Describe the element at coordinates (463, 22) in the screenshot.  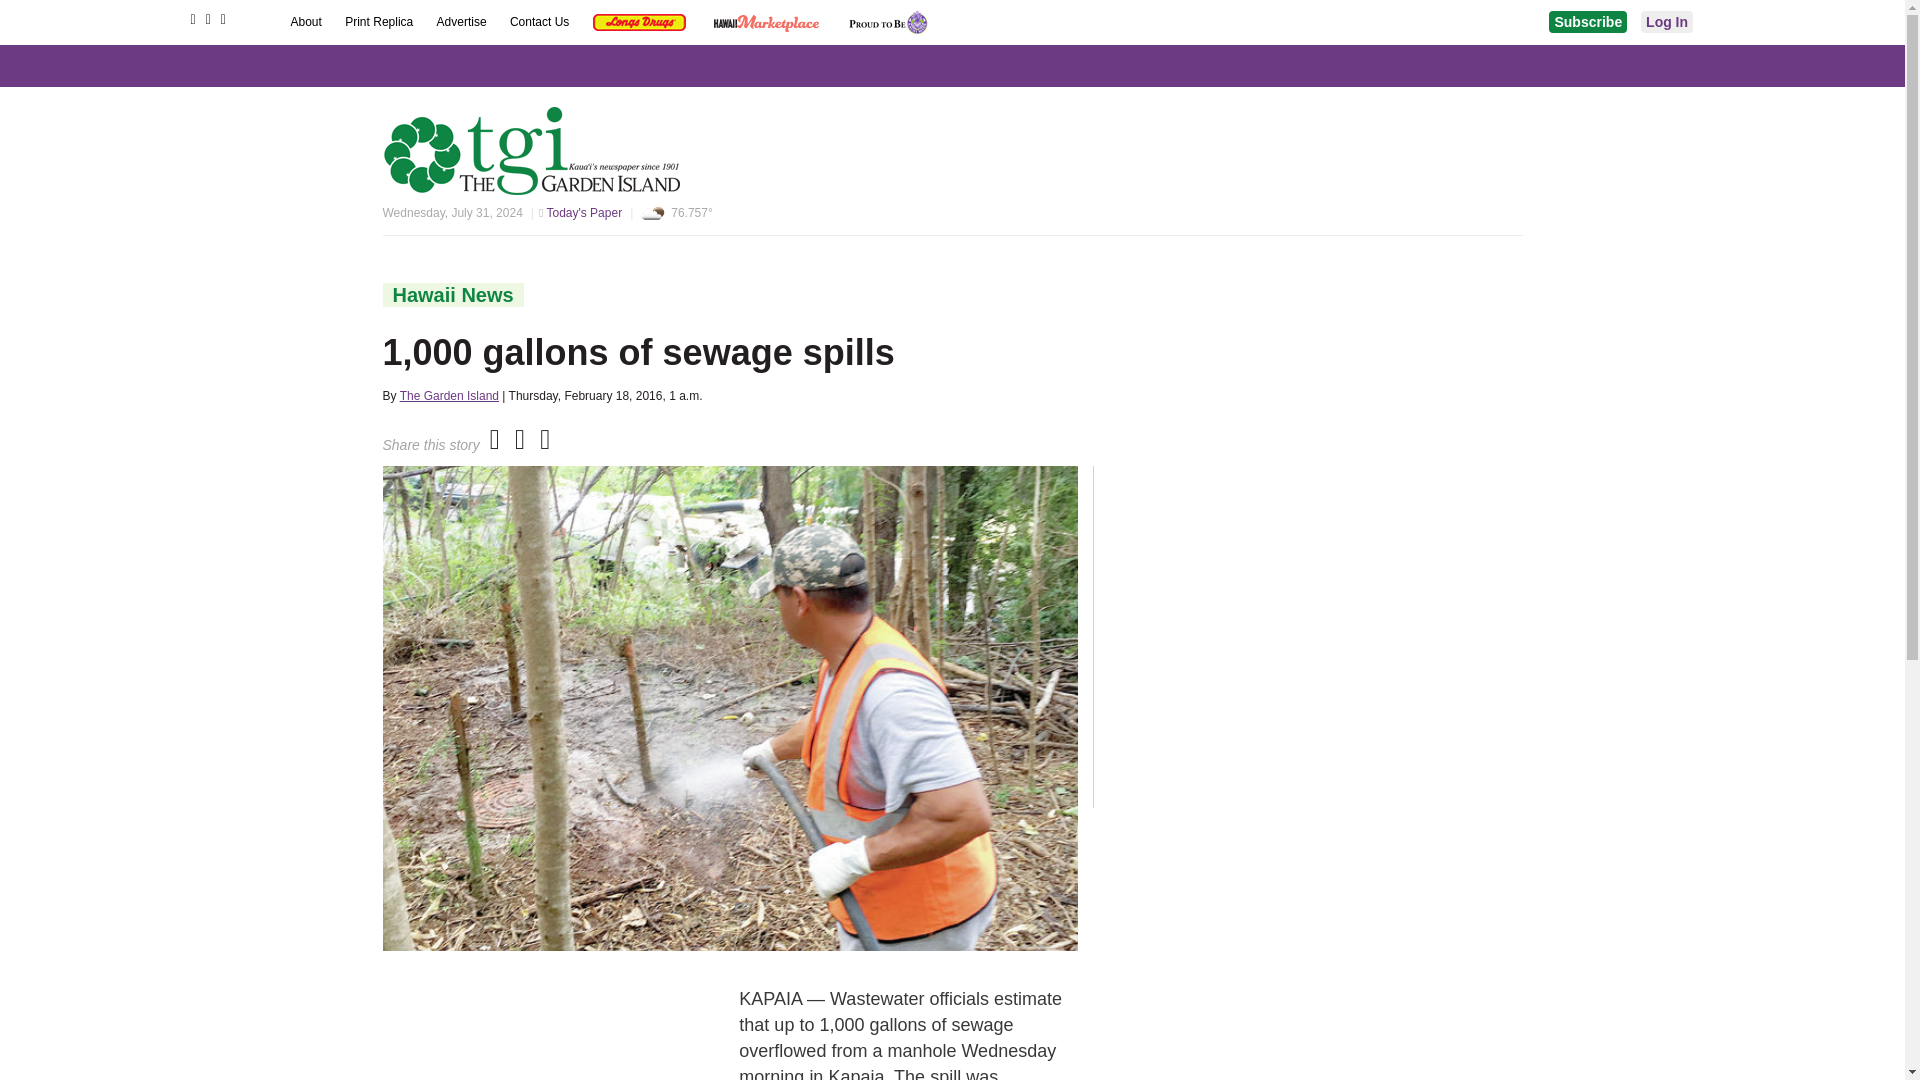
I see `Advertise` at that location.